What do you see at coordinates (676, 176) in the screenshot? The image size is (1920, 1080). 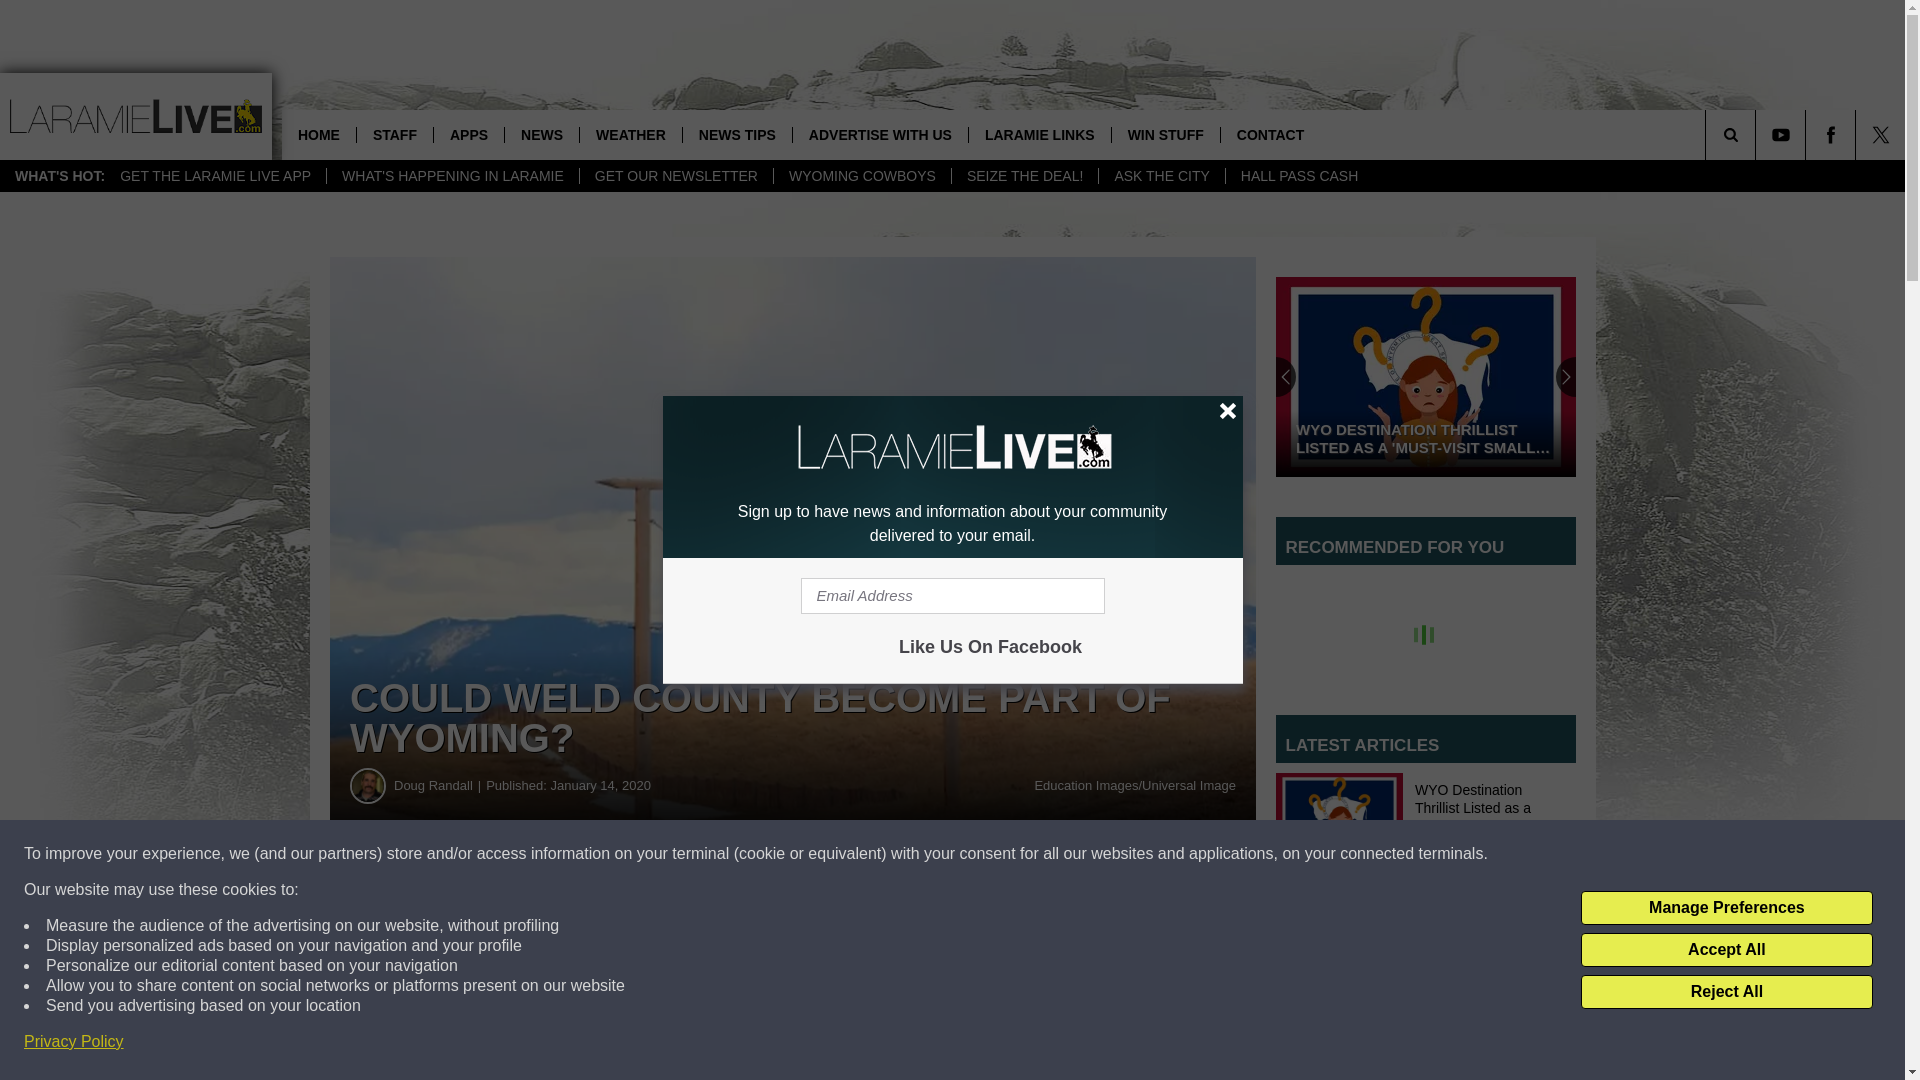 I see `GET OUR NEWSLETTER` at bounding box center [676, 176].